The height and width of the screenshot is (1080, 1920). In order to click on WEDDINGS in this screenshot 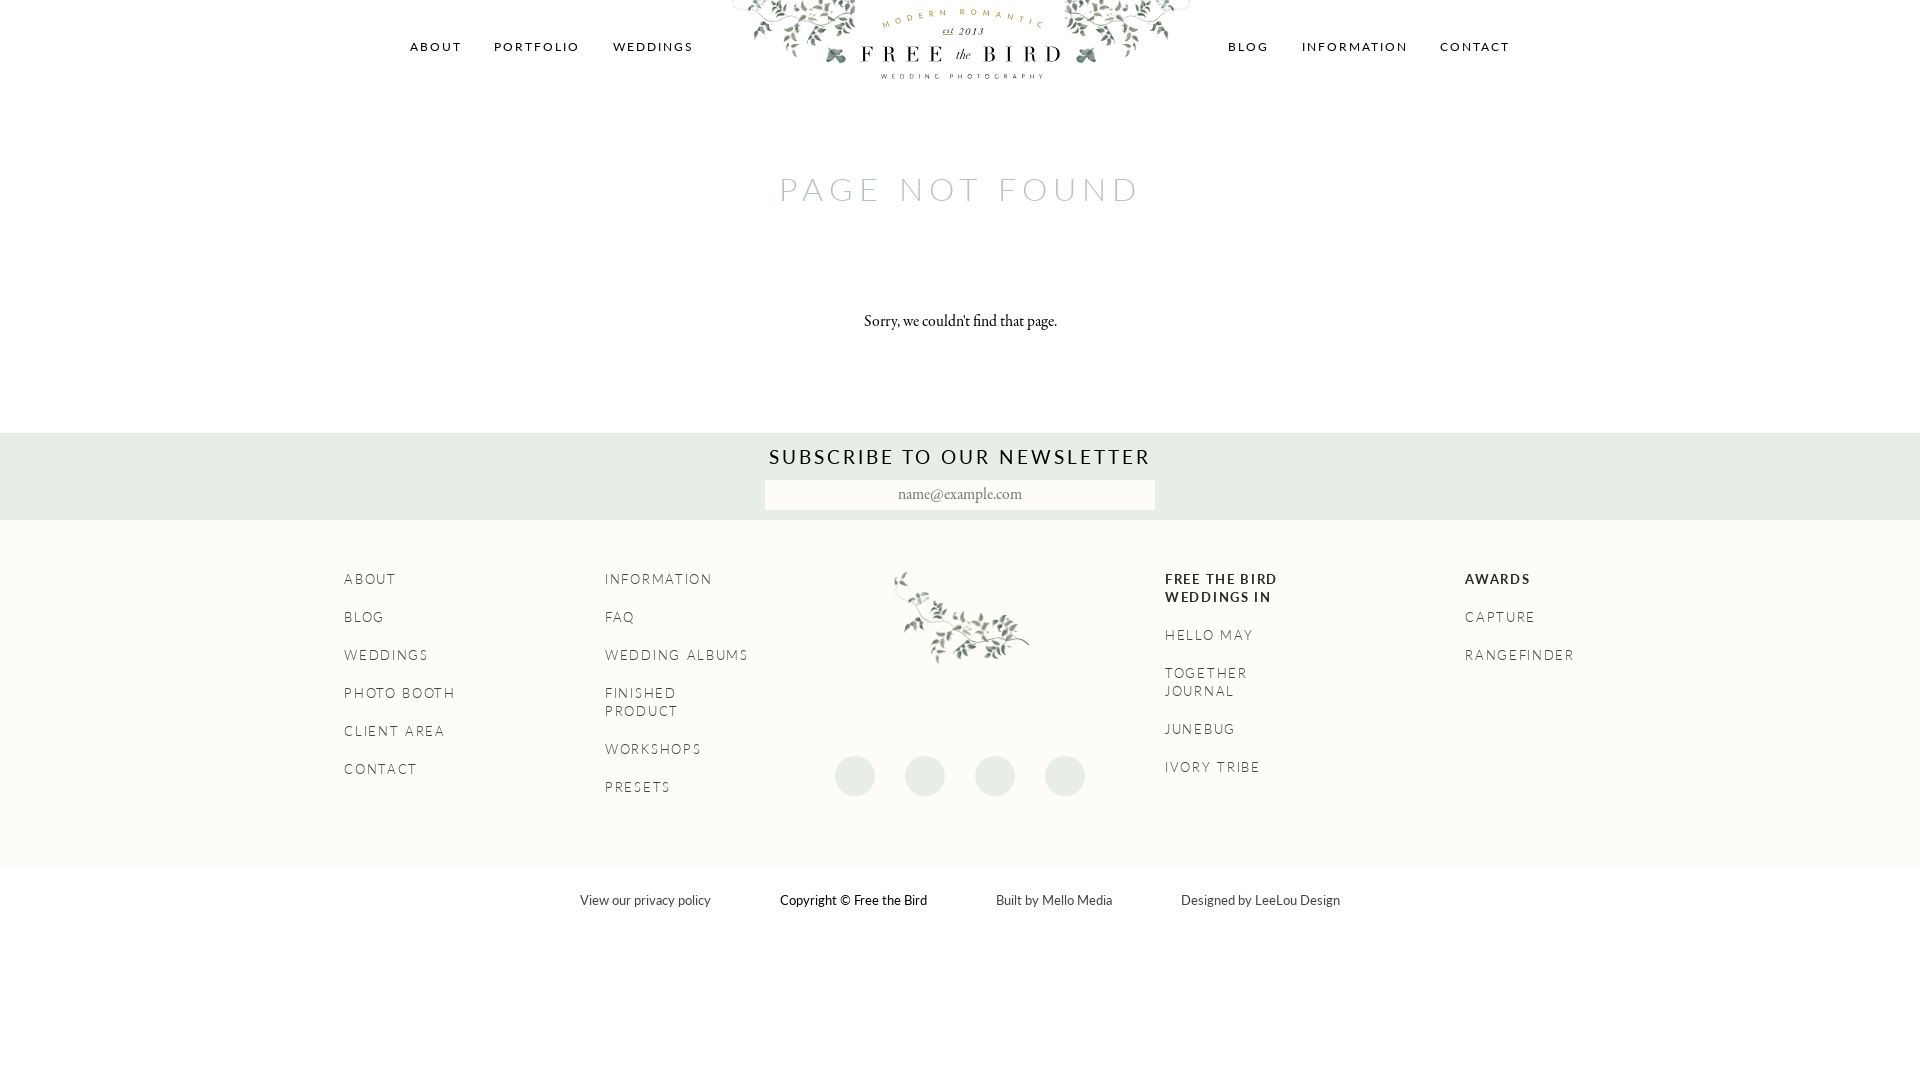, I will do `click(386, 655)`.